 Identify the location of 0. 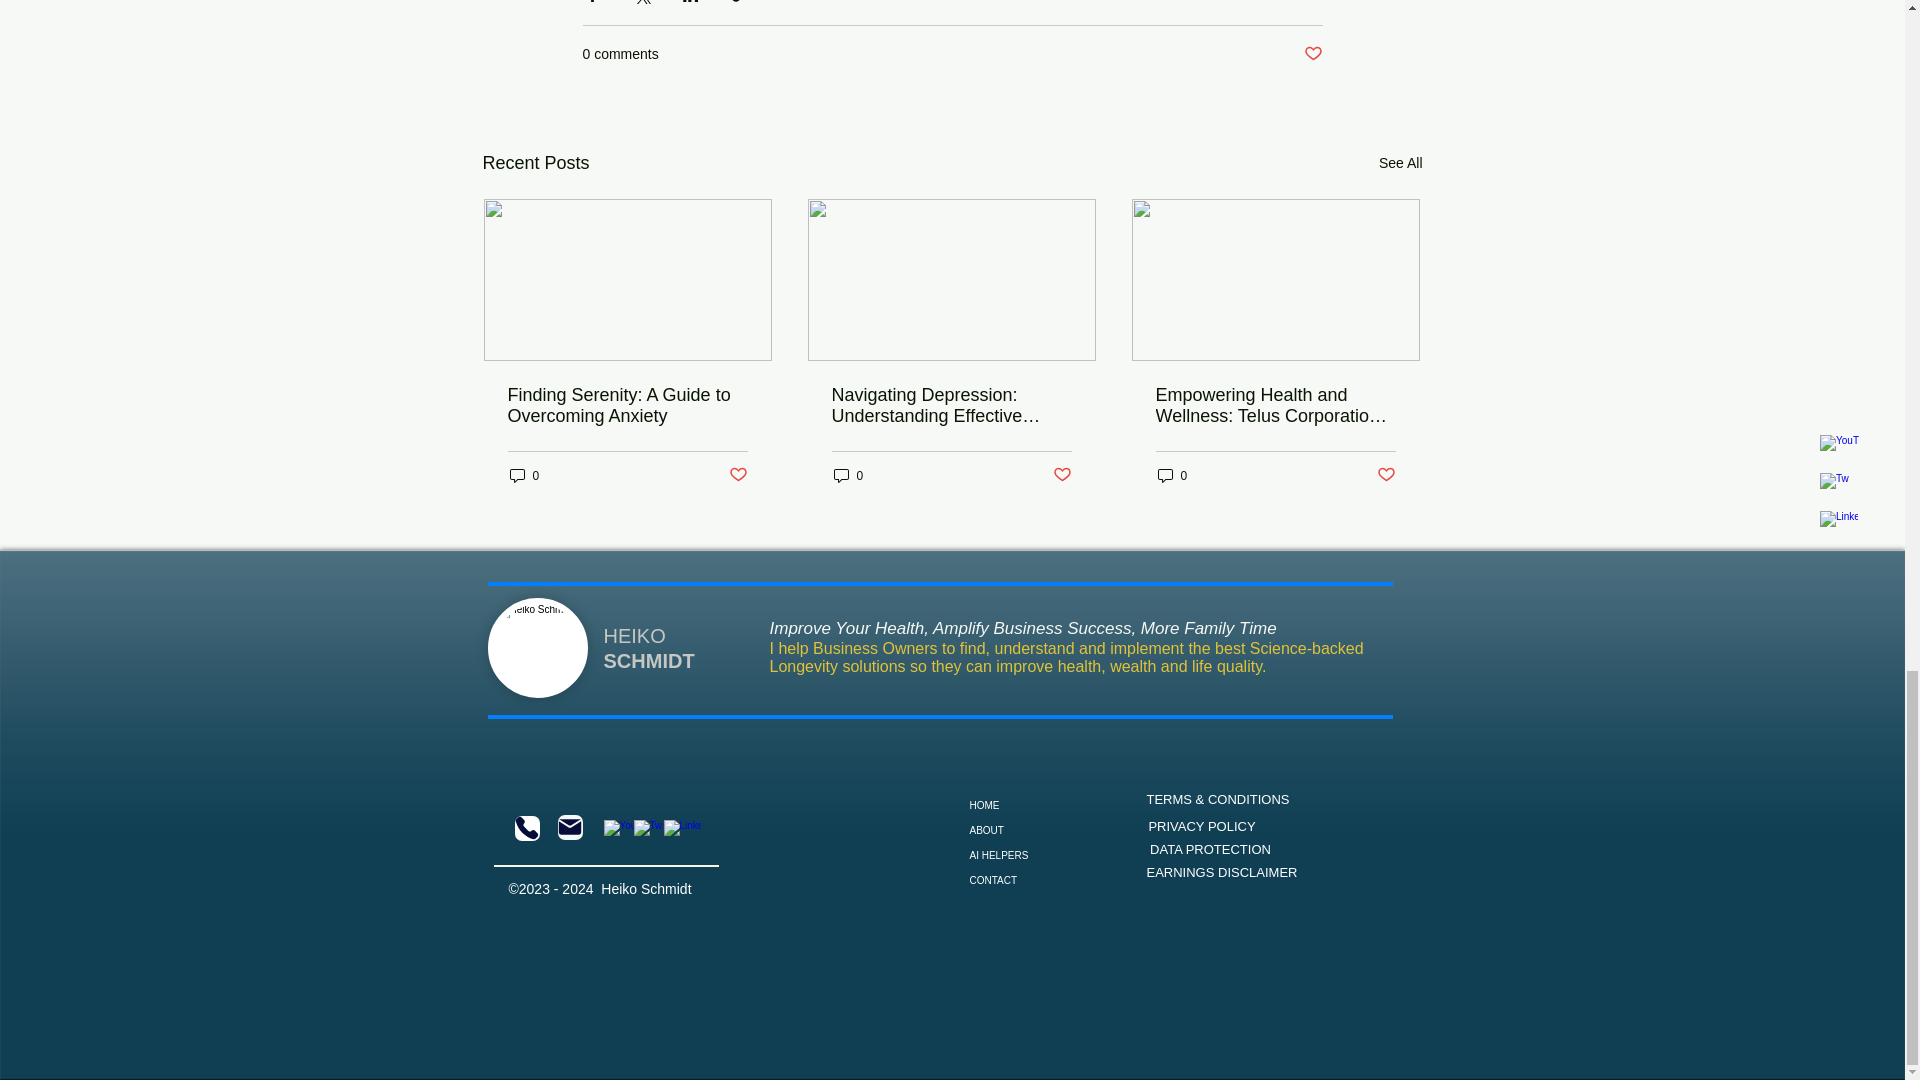
(1172, 474).